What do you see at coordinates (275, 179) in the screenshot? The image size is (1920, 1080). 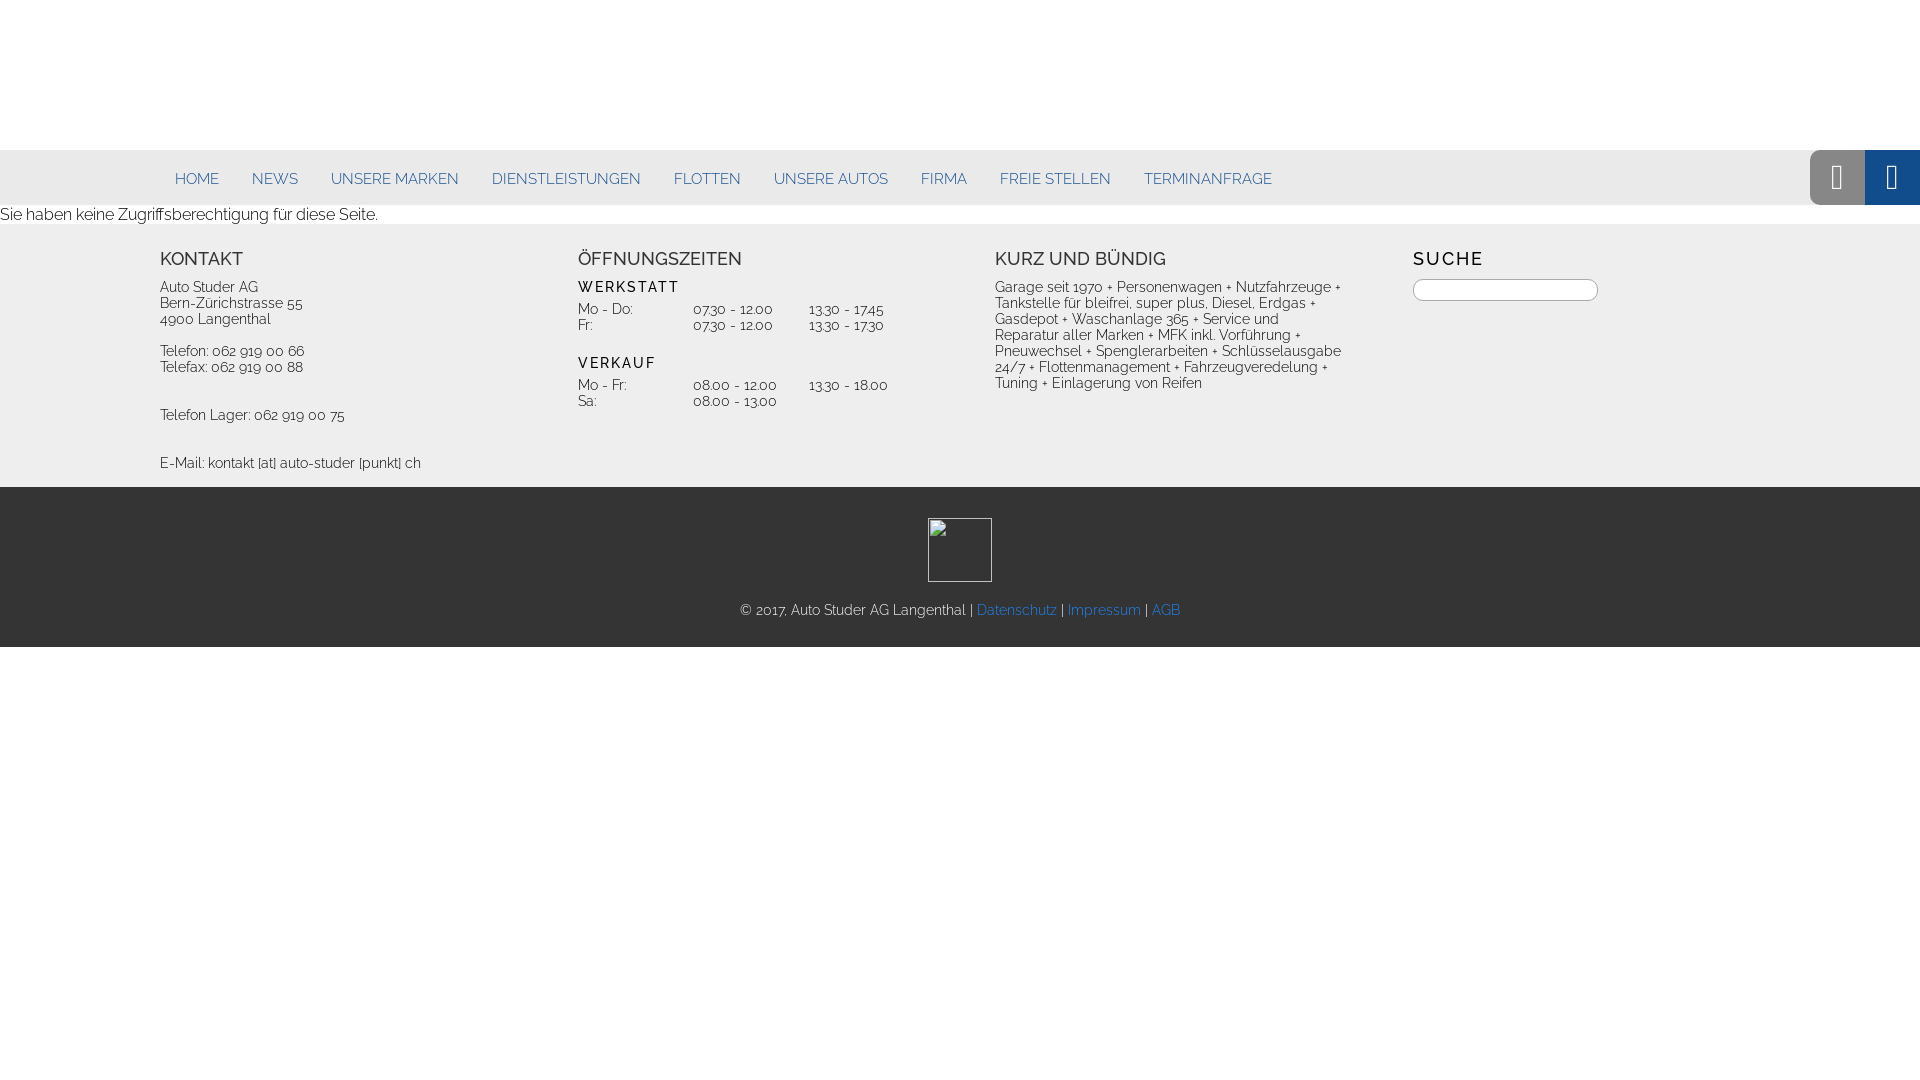 I see `NEWS` at bounding box center [275, 179].